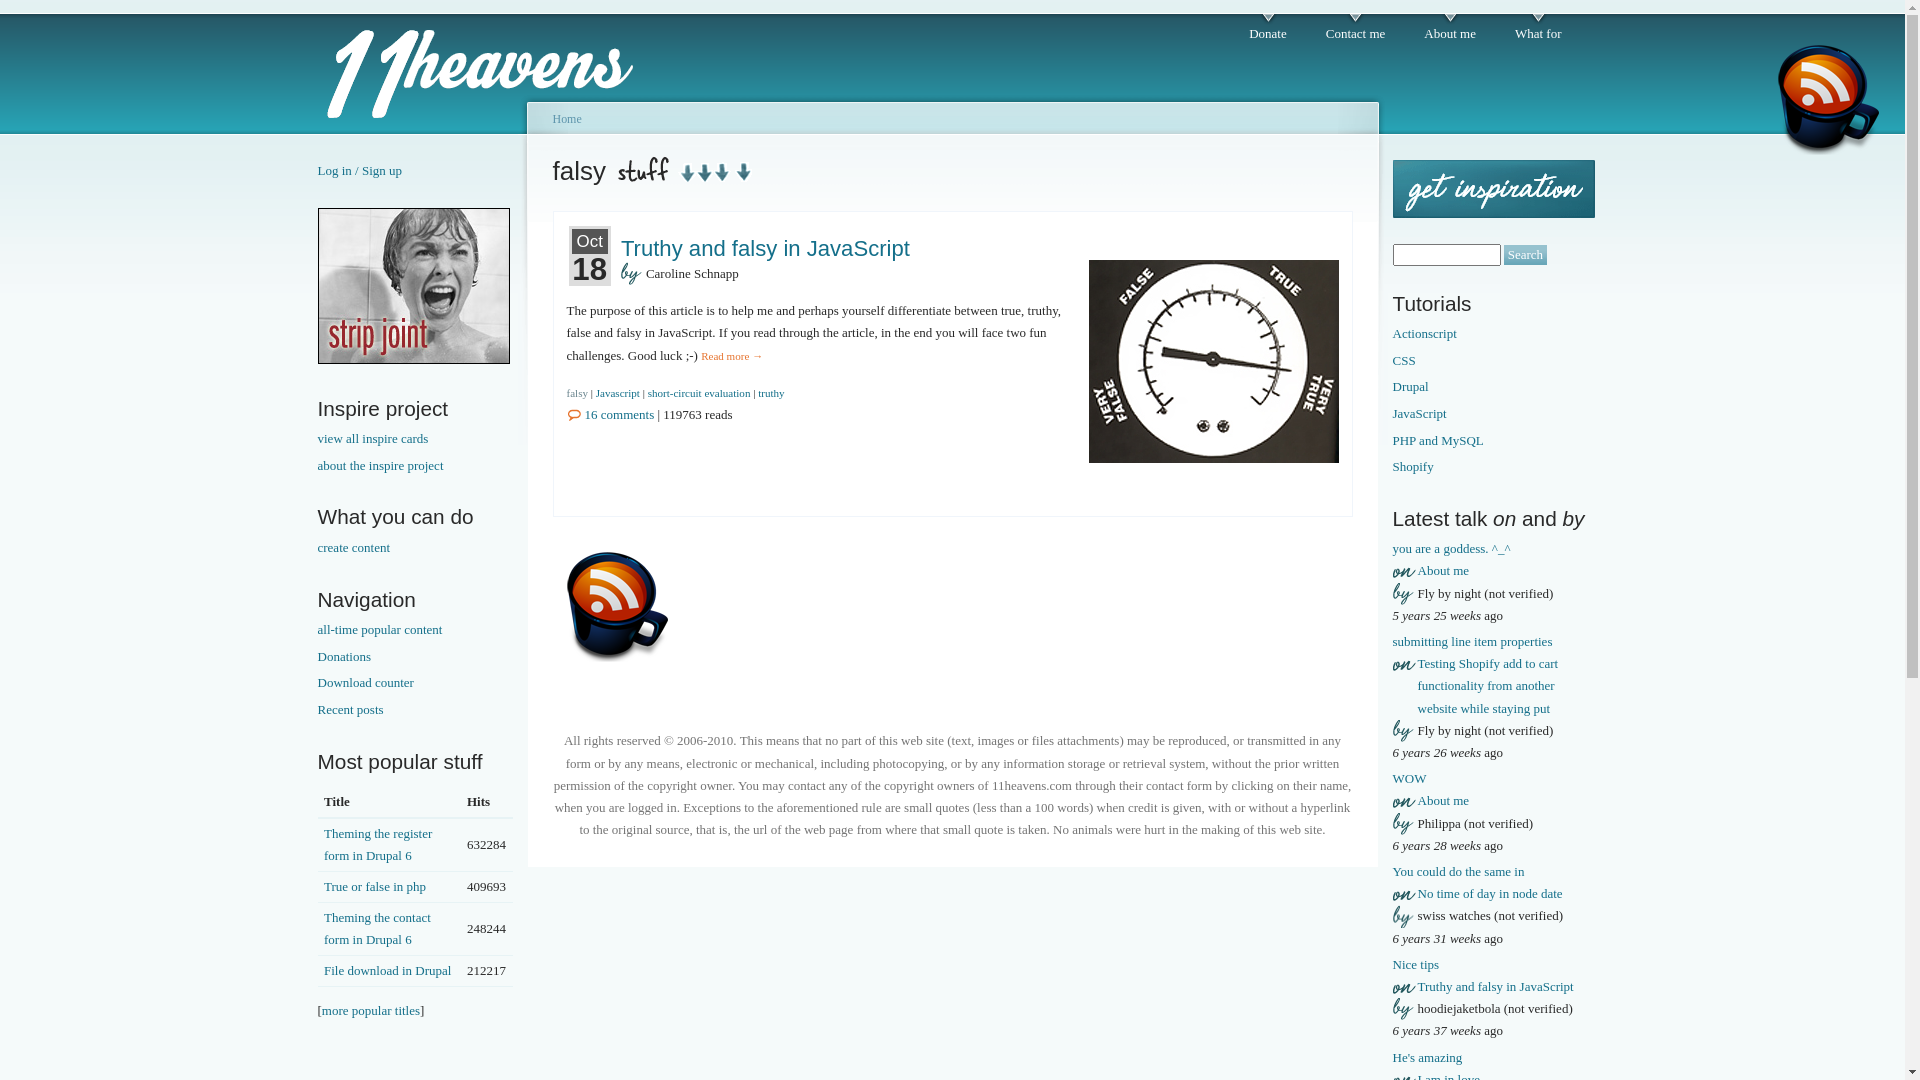 This screenshot has width=1920, height=1080. What do you see at coordinates (1458, 872) in the screenshot?
I see `You could do the same in` at bounding box center [1458, 872].